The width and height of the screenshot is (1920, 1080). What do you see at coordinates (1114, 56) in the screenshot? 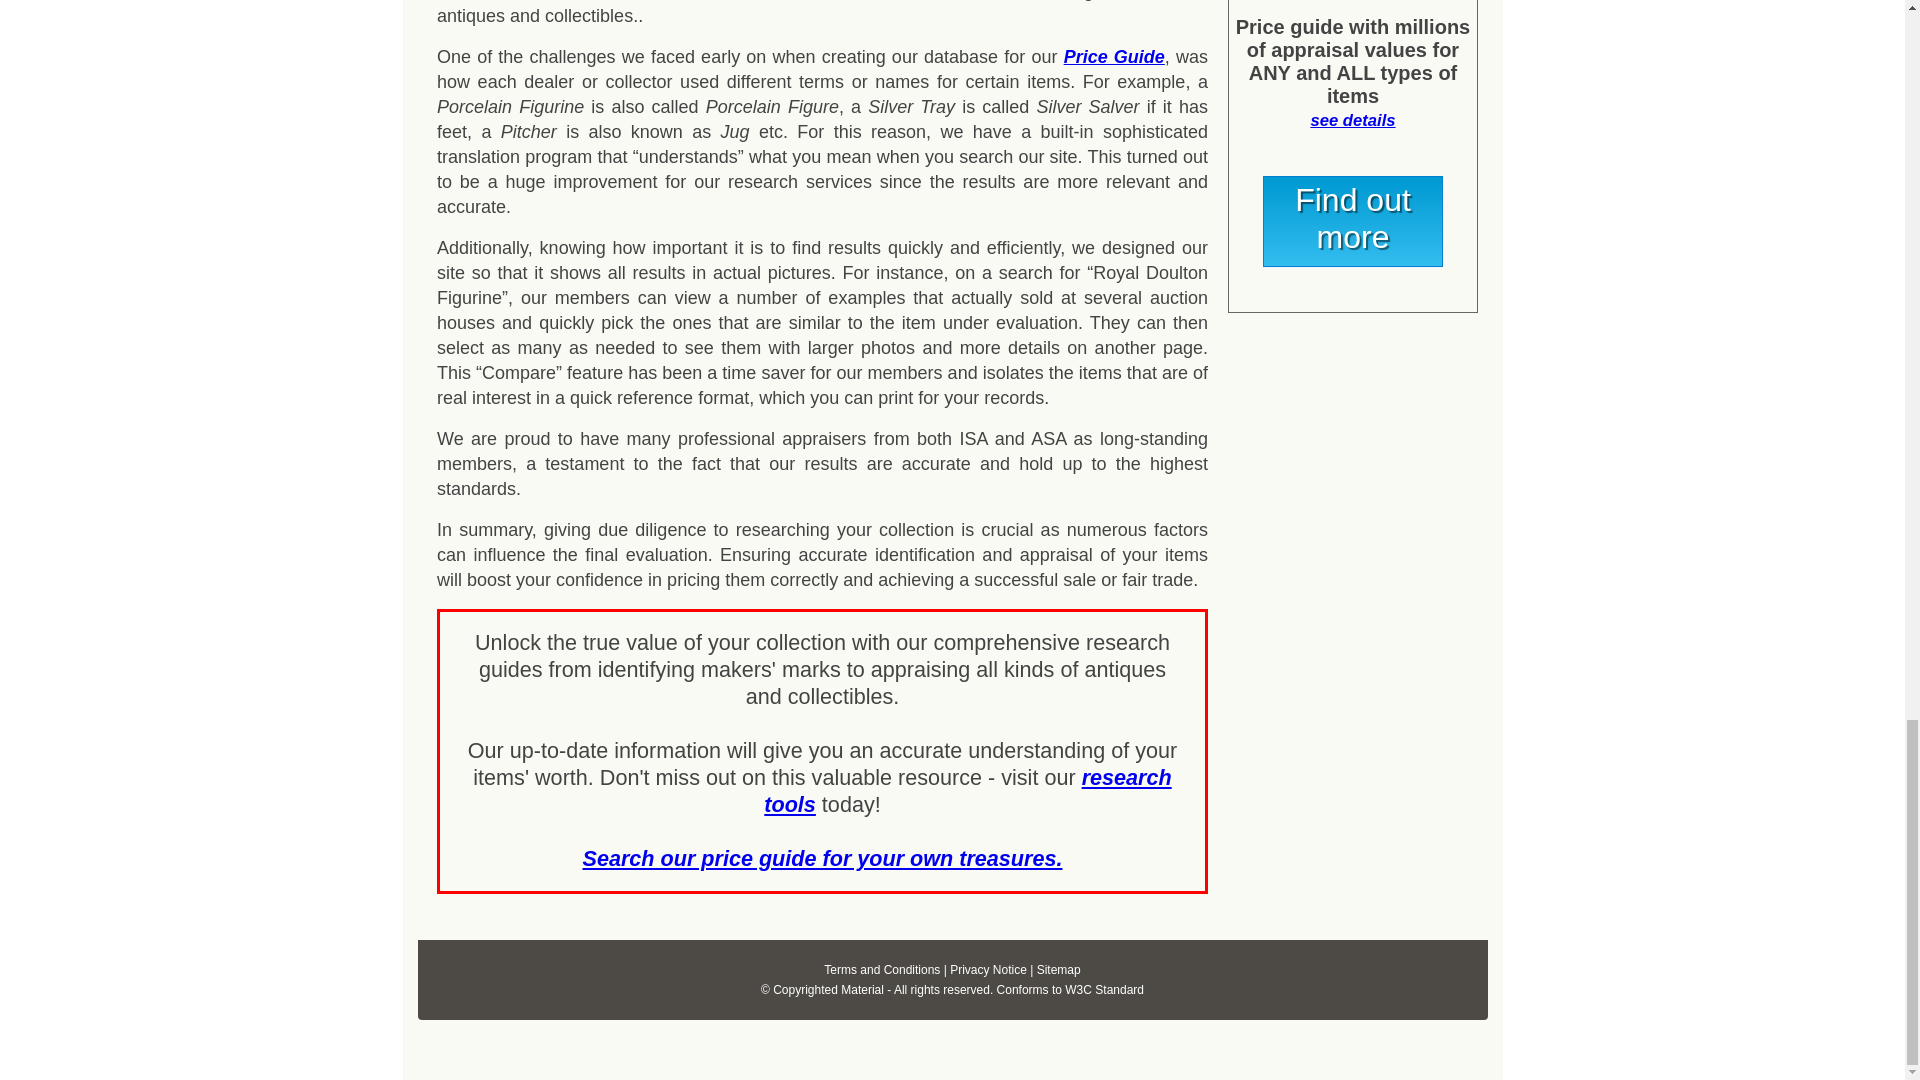
I see `Price Guide` at bounding box center [1114, 56].